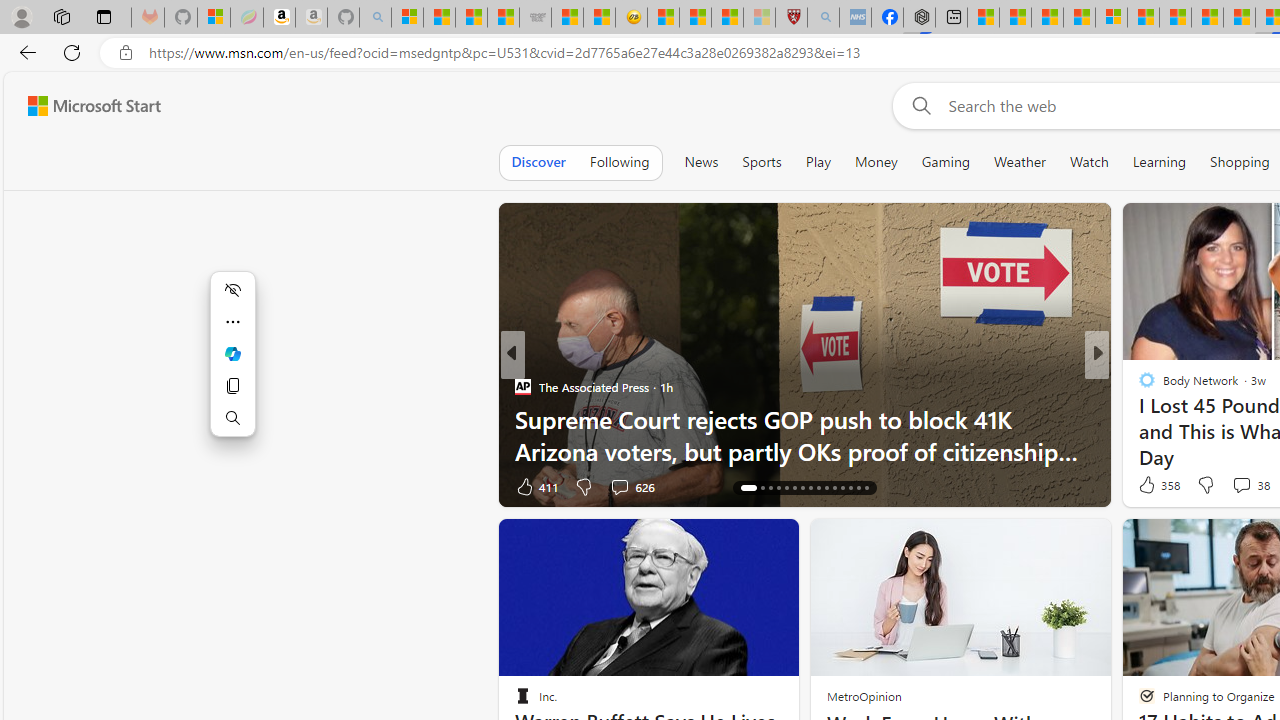  What do you see at coordinates (748, 488) in the screenshot?
I see `AutomationID: tab-16` at bounding box center [748, 488].